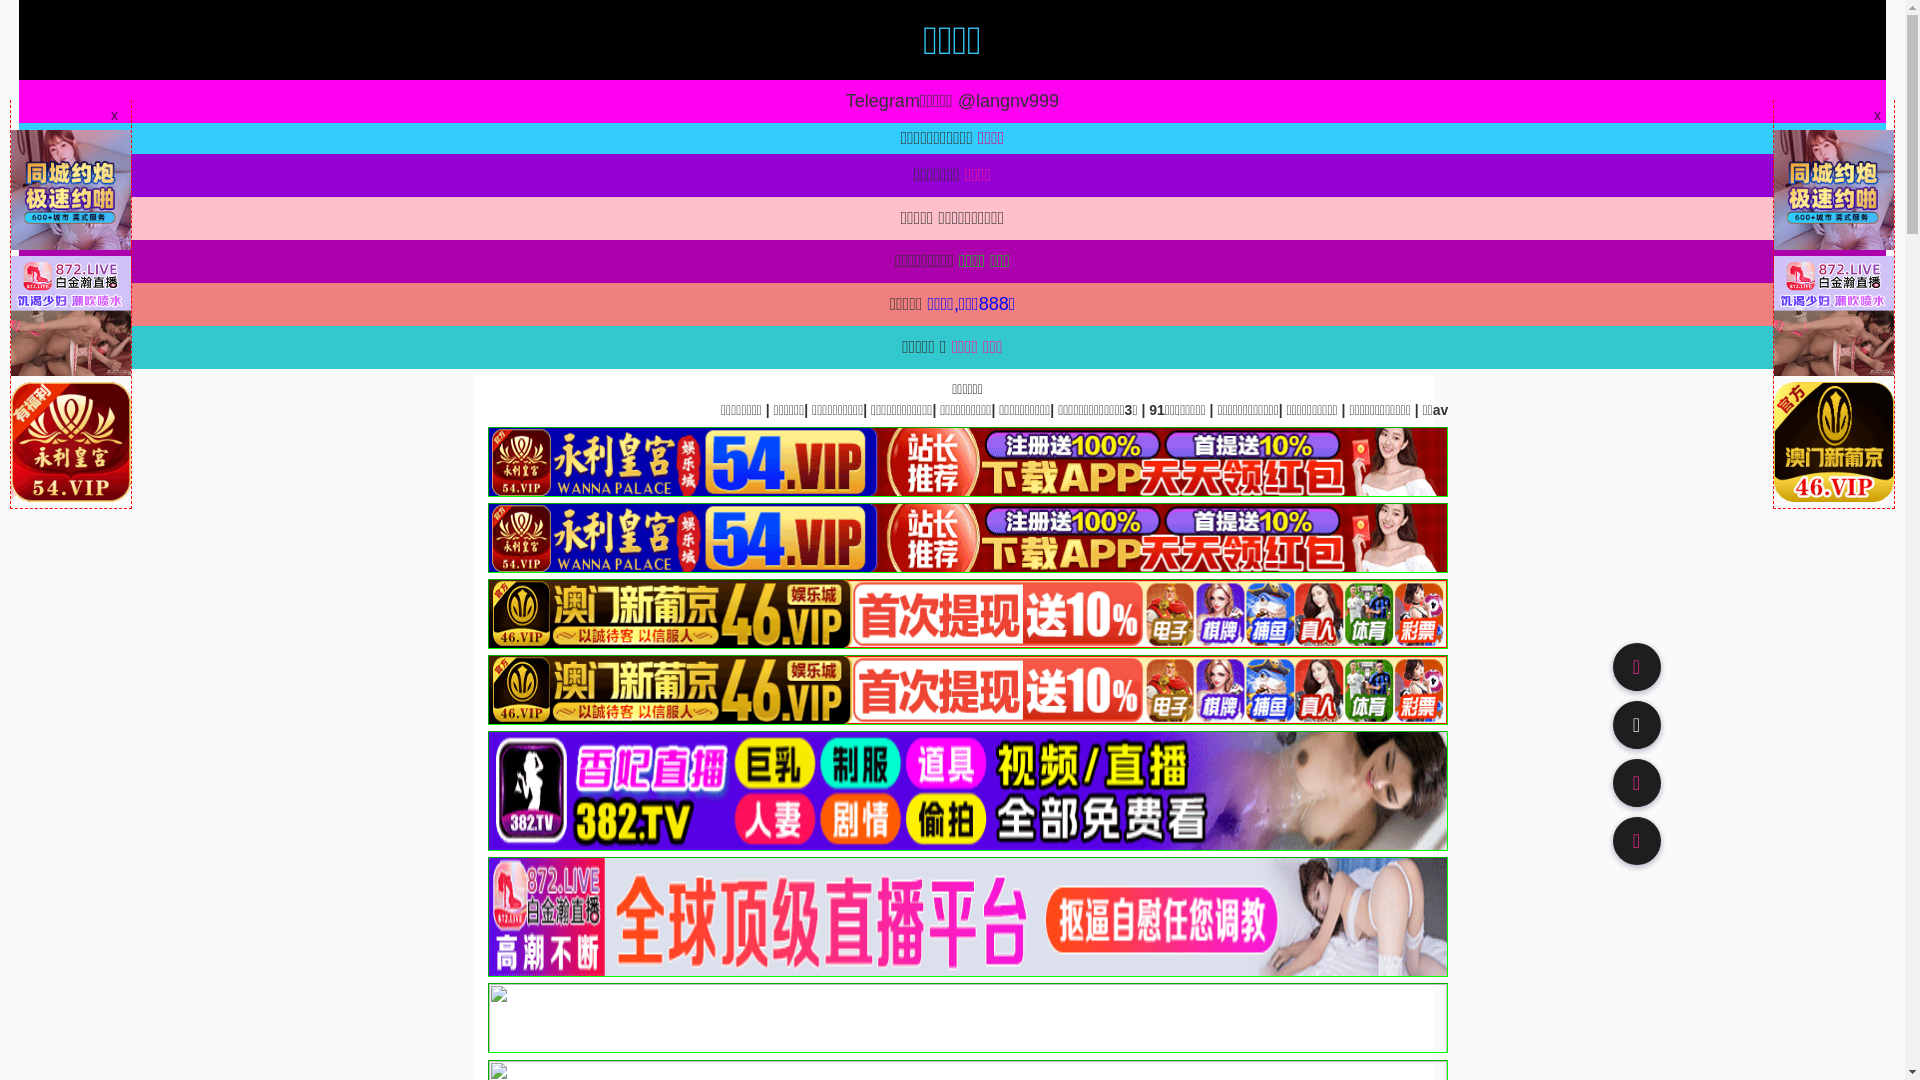 This screenshot has height=1080, width=1920. What do you see at coordinates (36, 410) in the screenshot?
I see `|` at bounding box center [36, 410].